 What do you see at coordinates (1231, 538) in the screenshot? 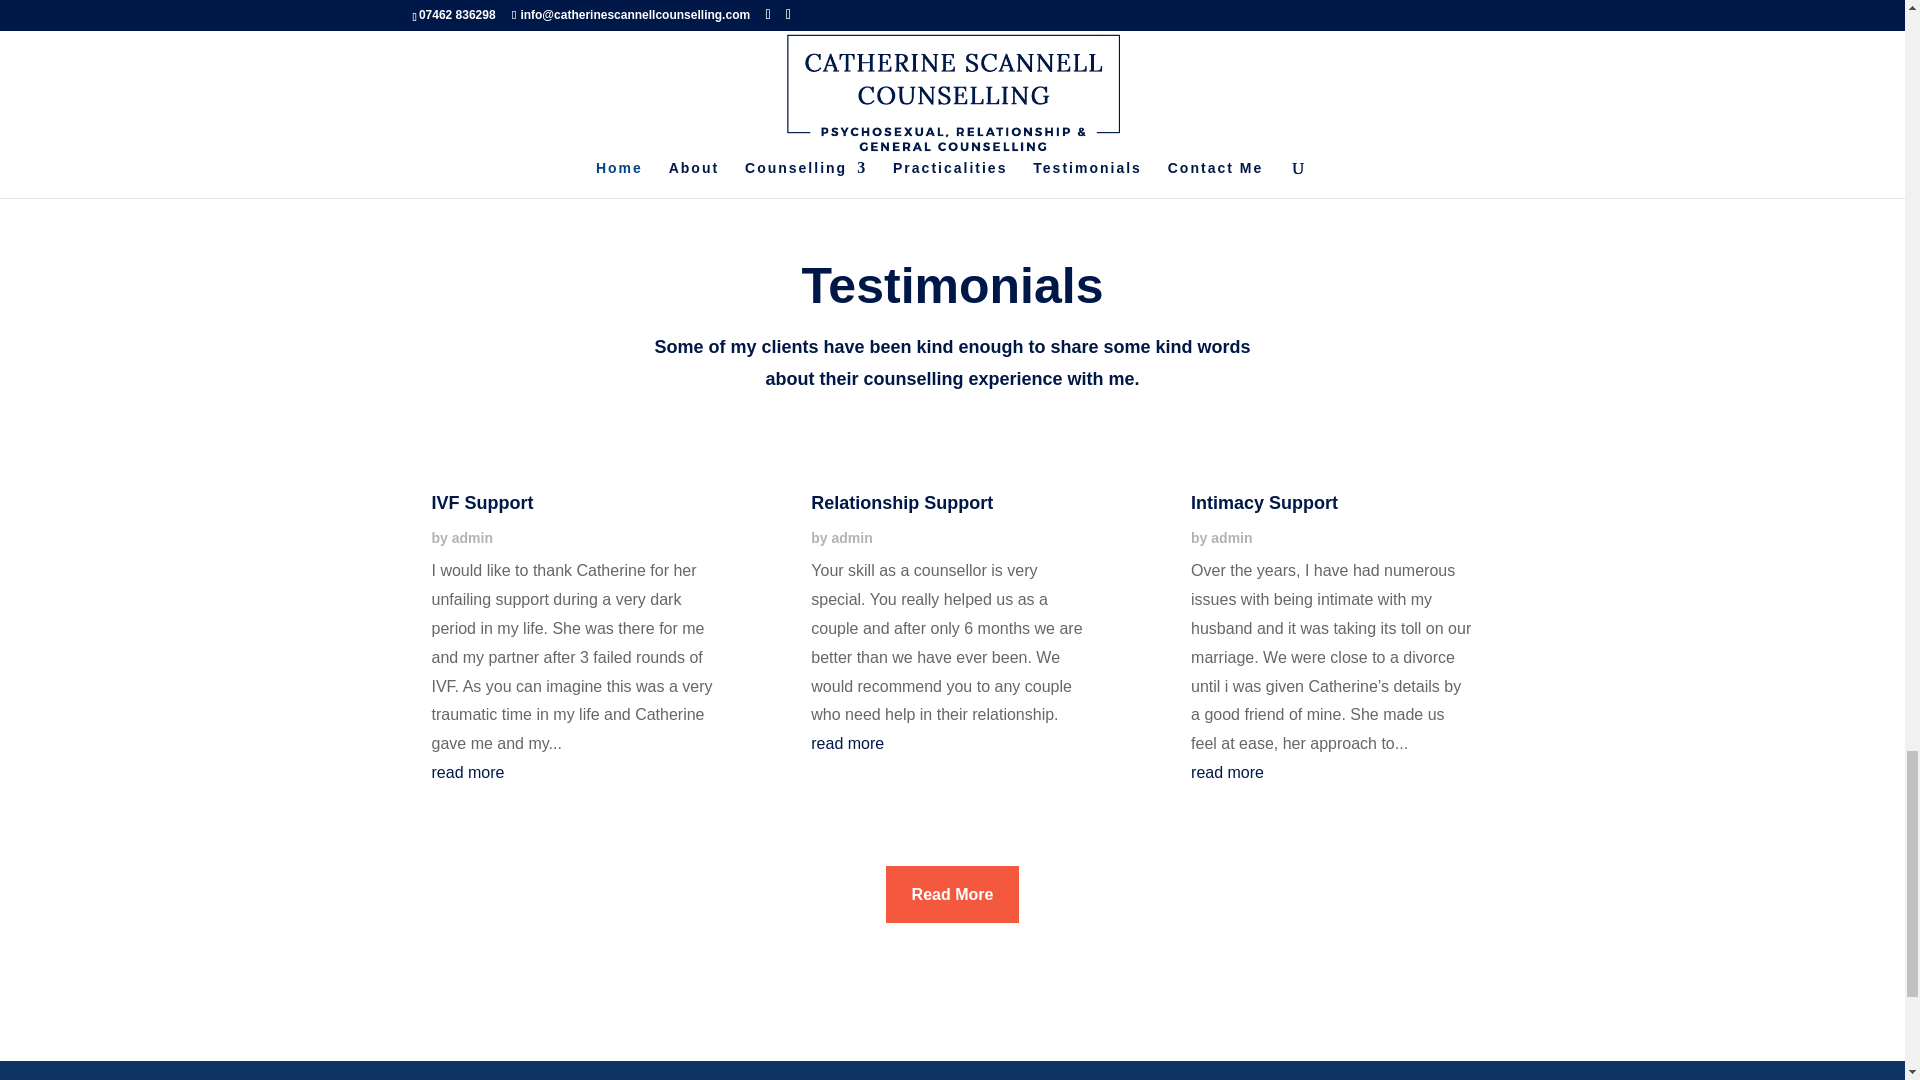
I see `Posts by admin` at bounding box center [1231, 538].